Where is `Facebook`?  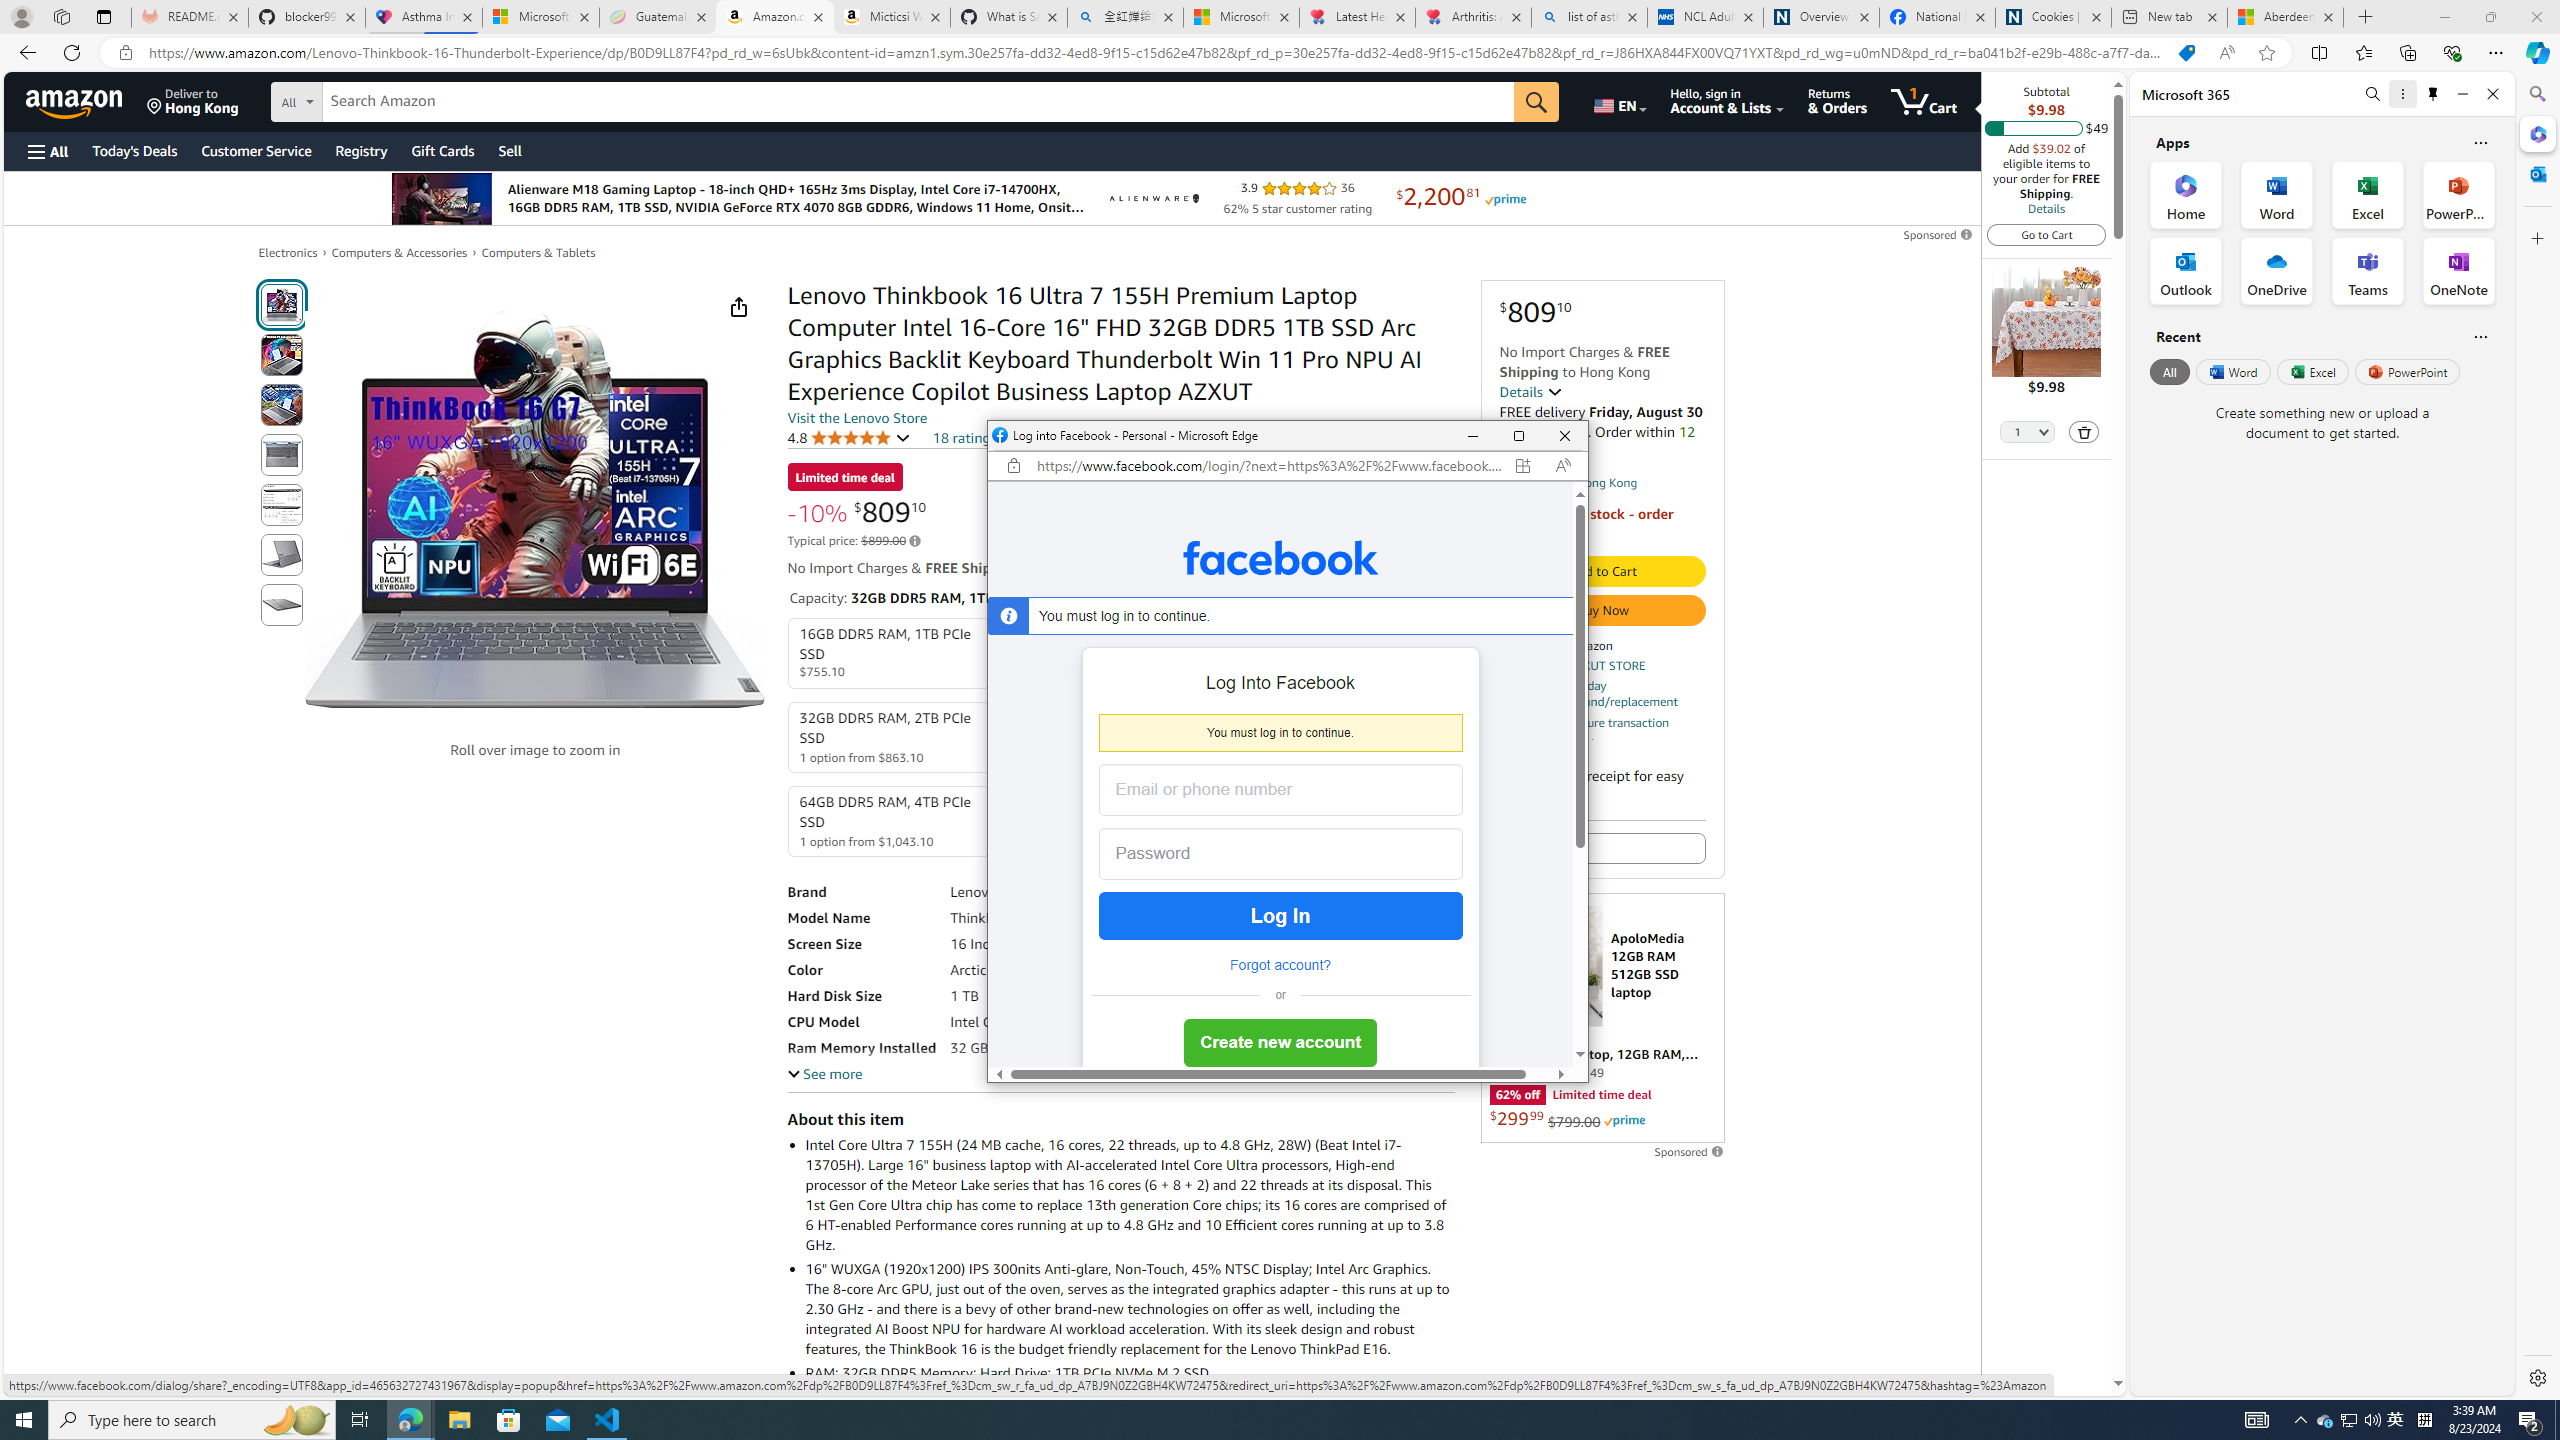 Facebook is located at coordinates (1280, 558).